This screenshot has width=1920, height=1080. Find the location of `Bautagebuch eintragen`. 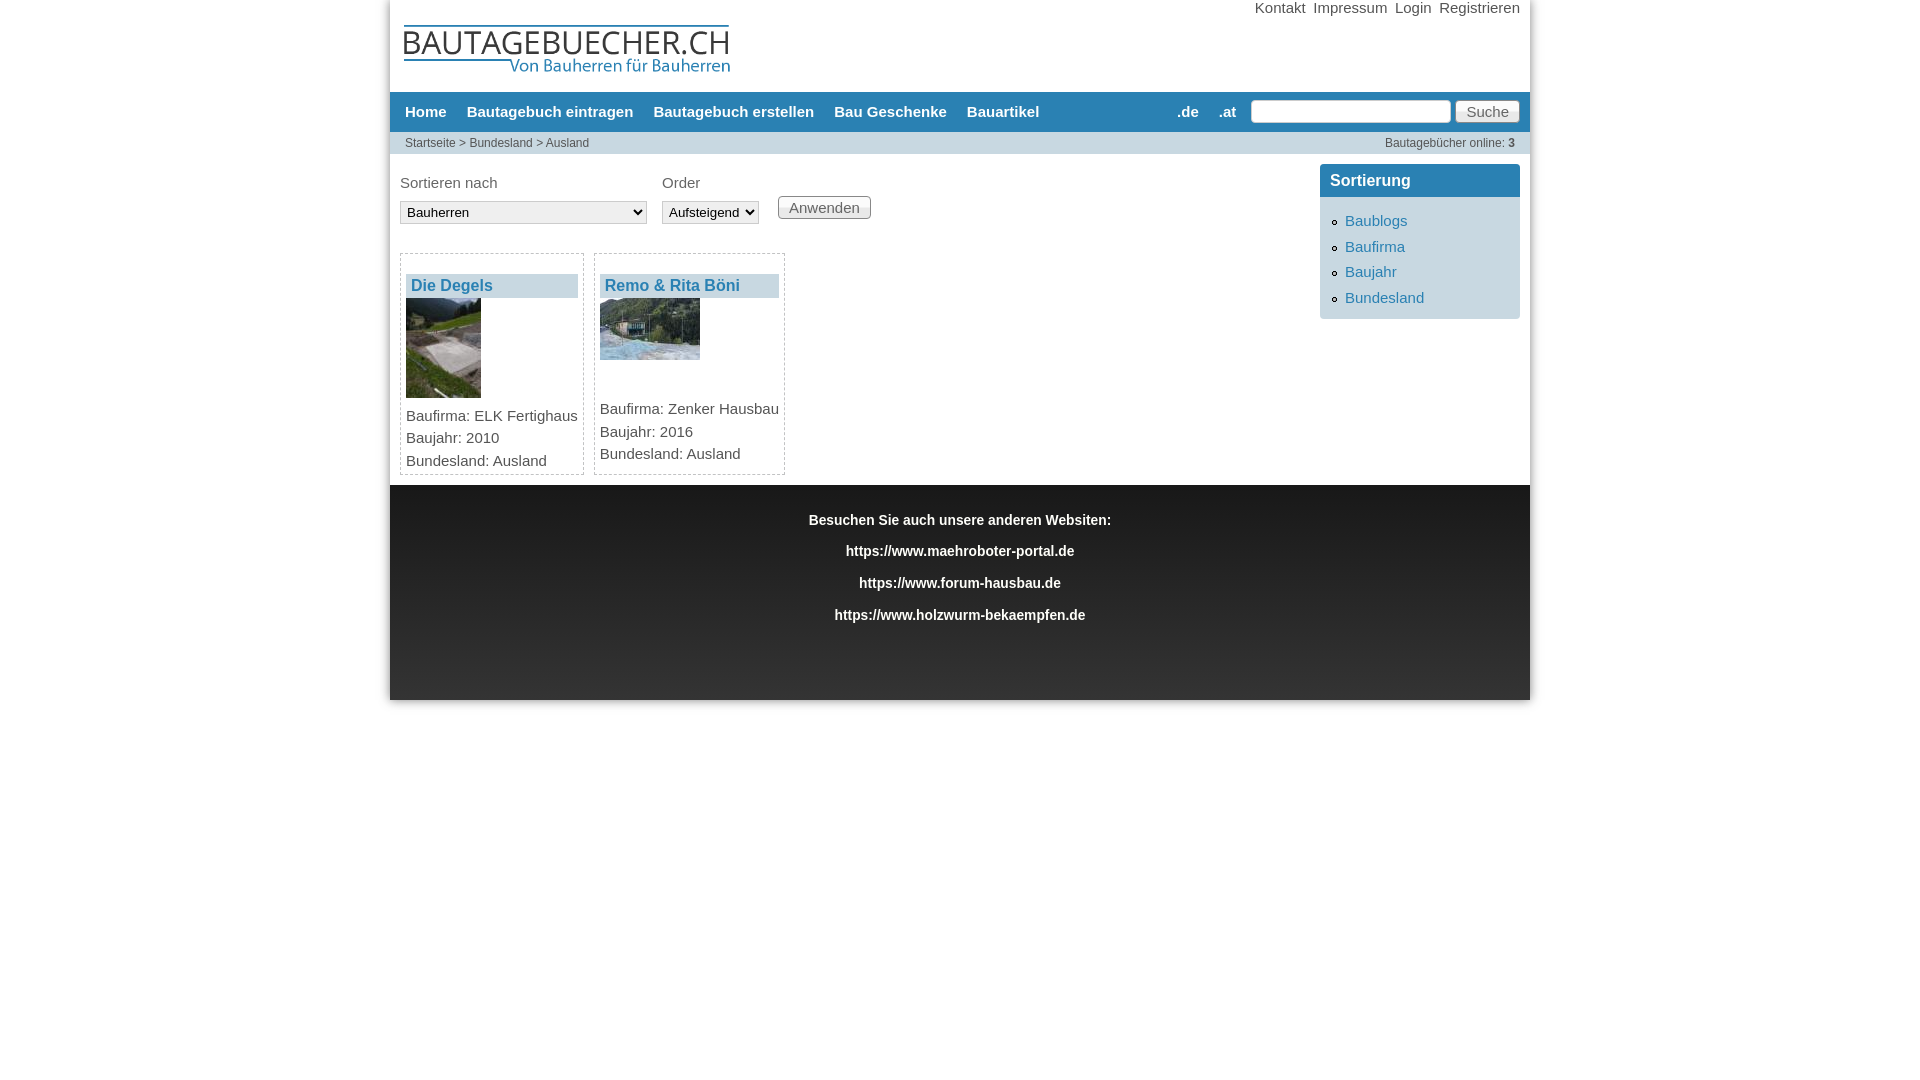

Bautagebuch eintragen is located at coordinates (550, 112).